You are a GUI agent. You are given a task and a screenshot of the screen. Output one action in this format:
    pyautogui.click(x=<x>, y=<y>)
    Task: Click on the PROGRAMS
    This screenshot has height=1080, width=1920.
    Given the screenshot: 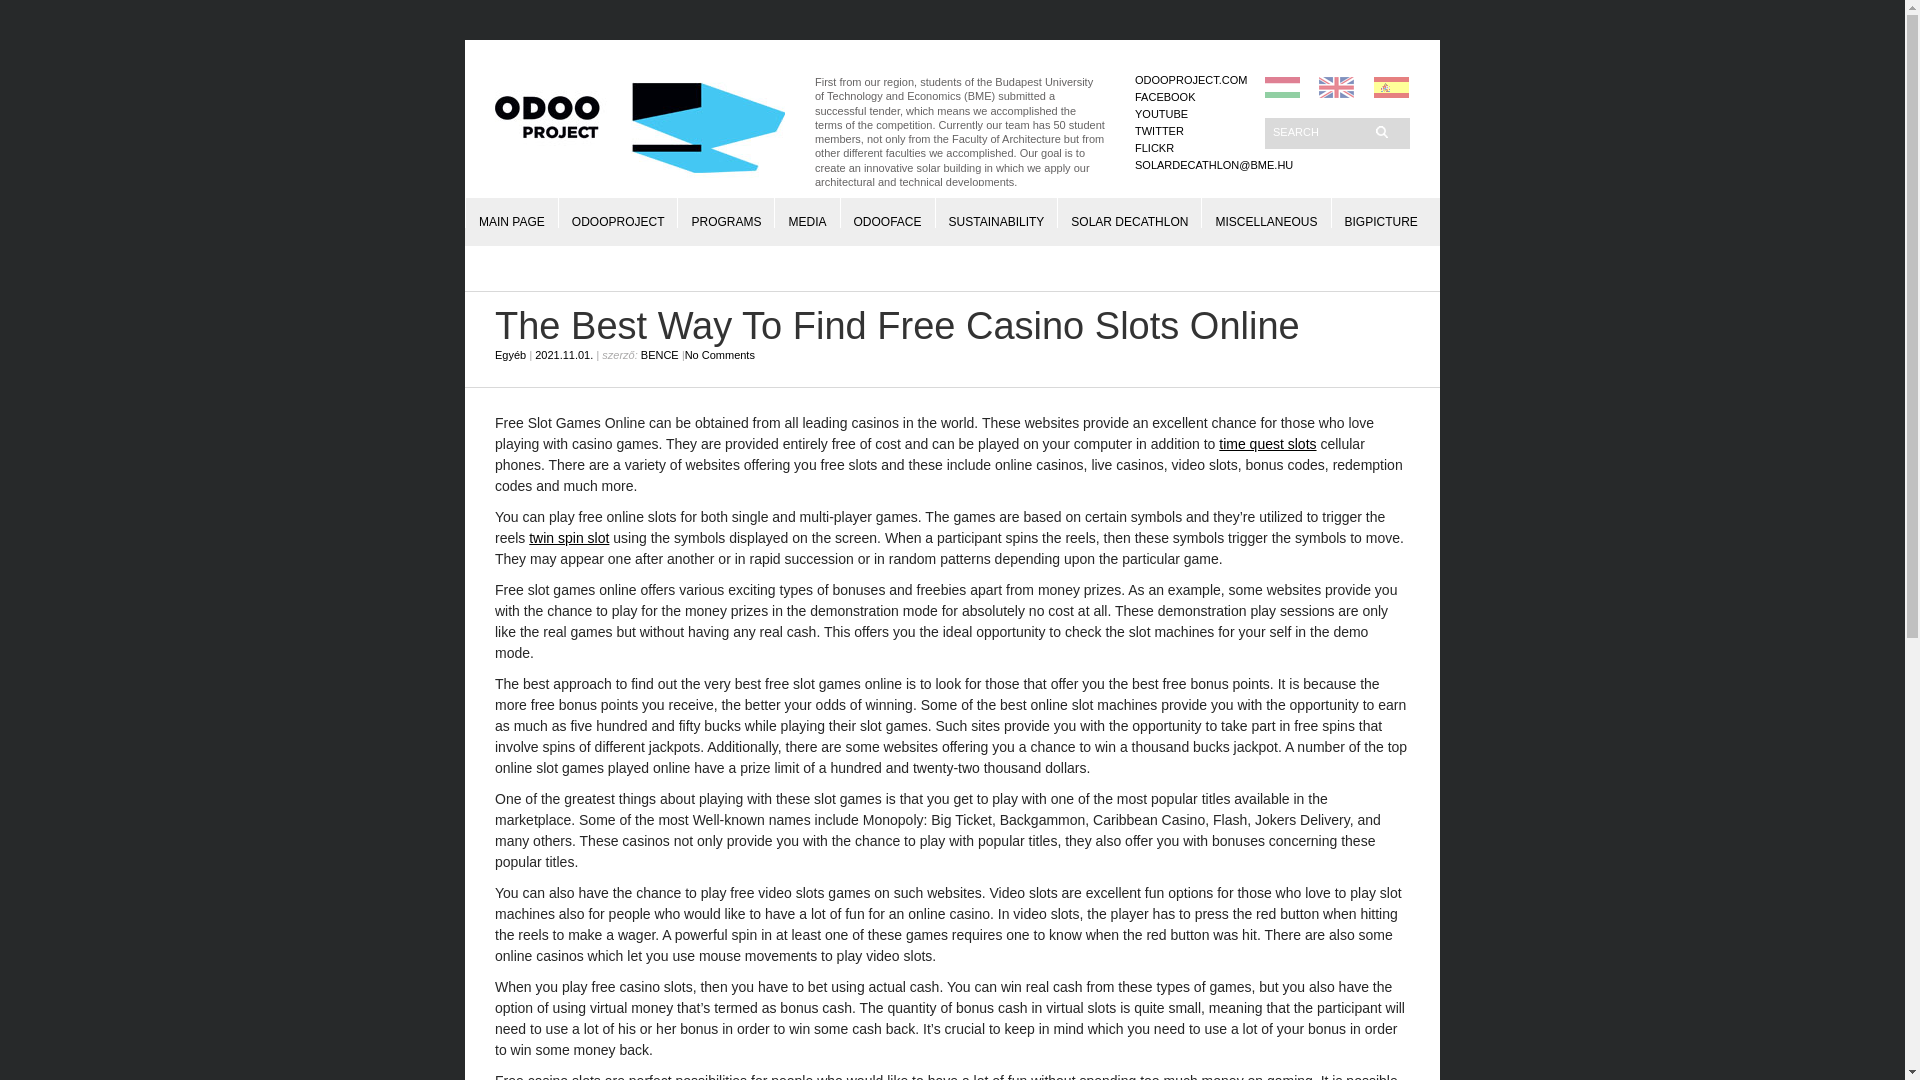 What is the action you would take?
    pyautogui.click(x=726, y=212)
    